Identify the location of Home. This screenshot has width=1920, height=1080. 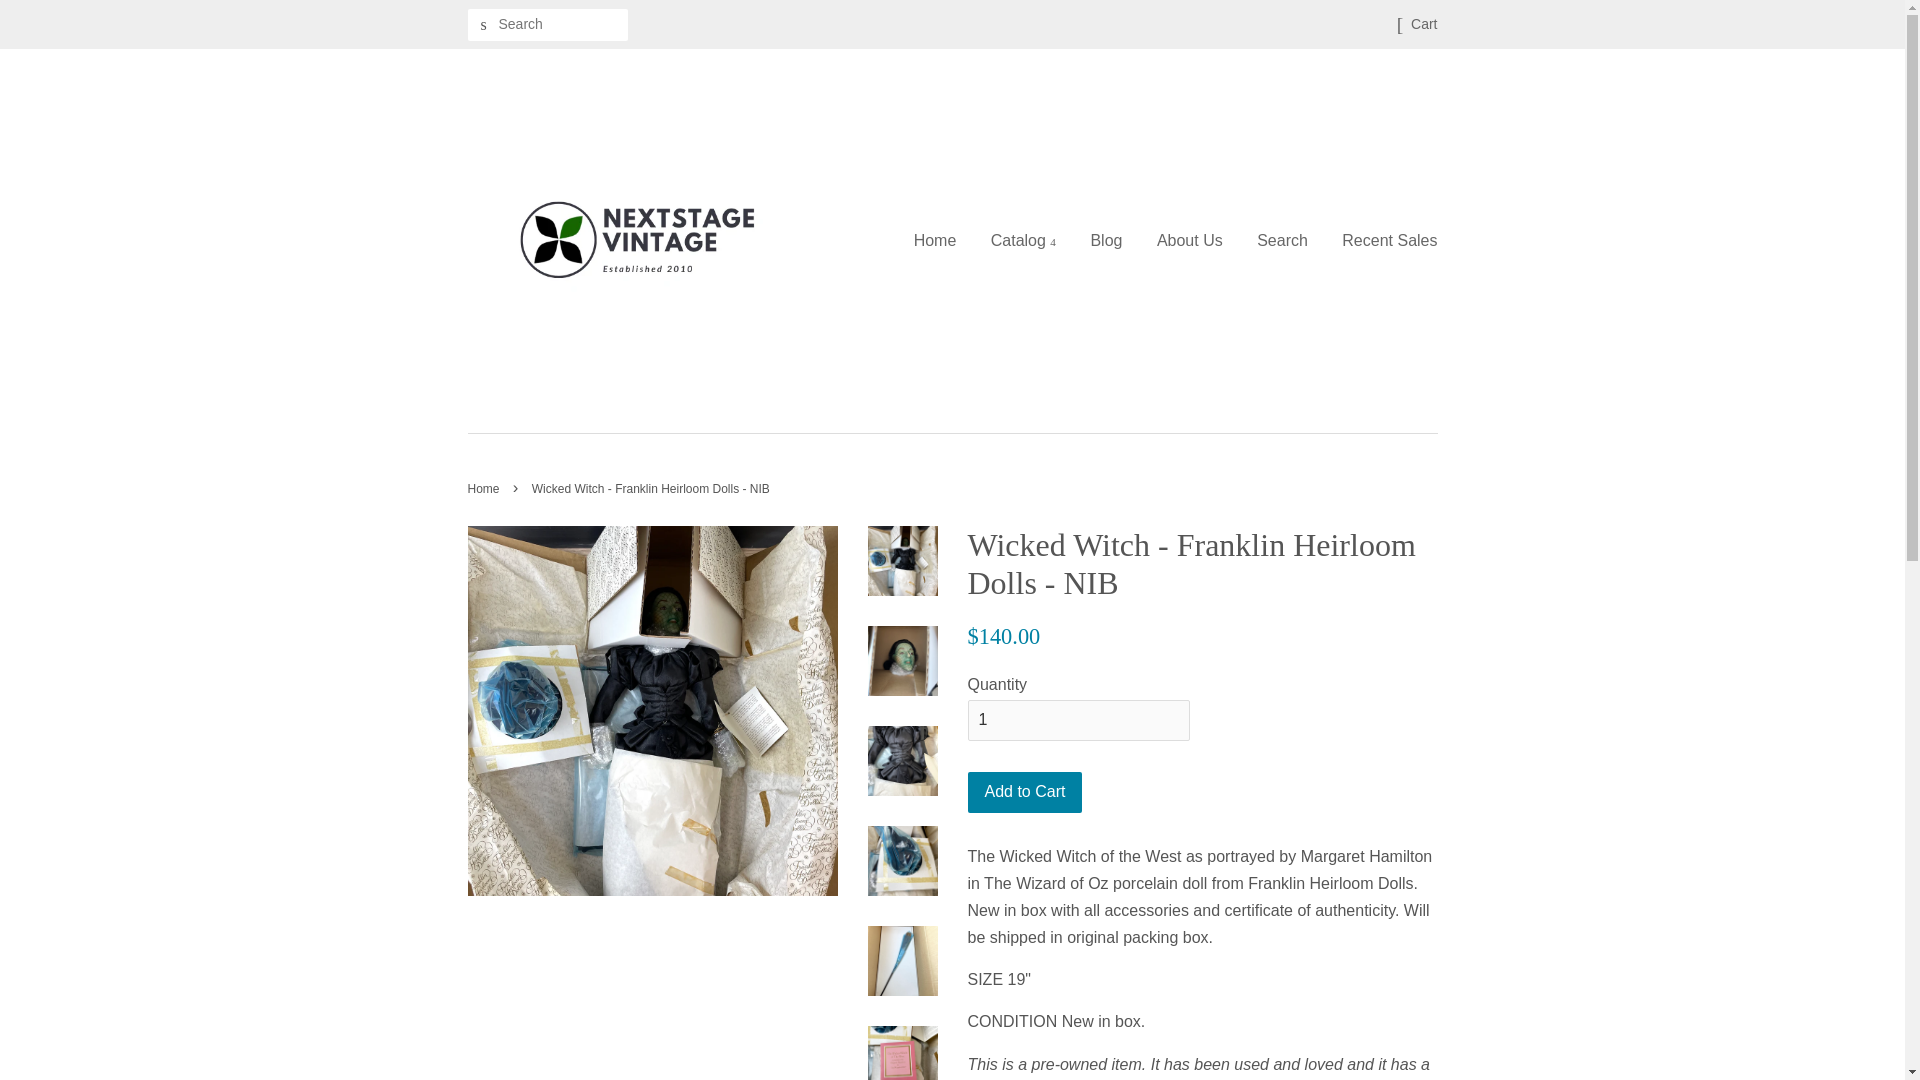
(942, 240).